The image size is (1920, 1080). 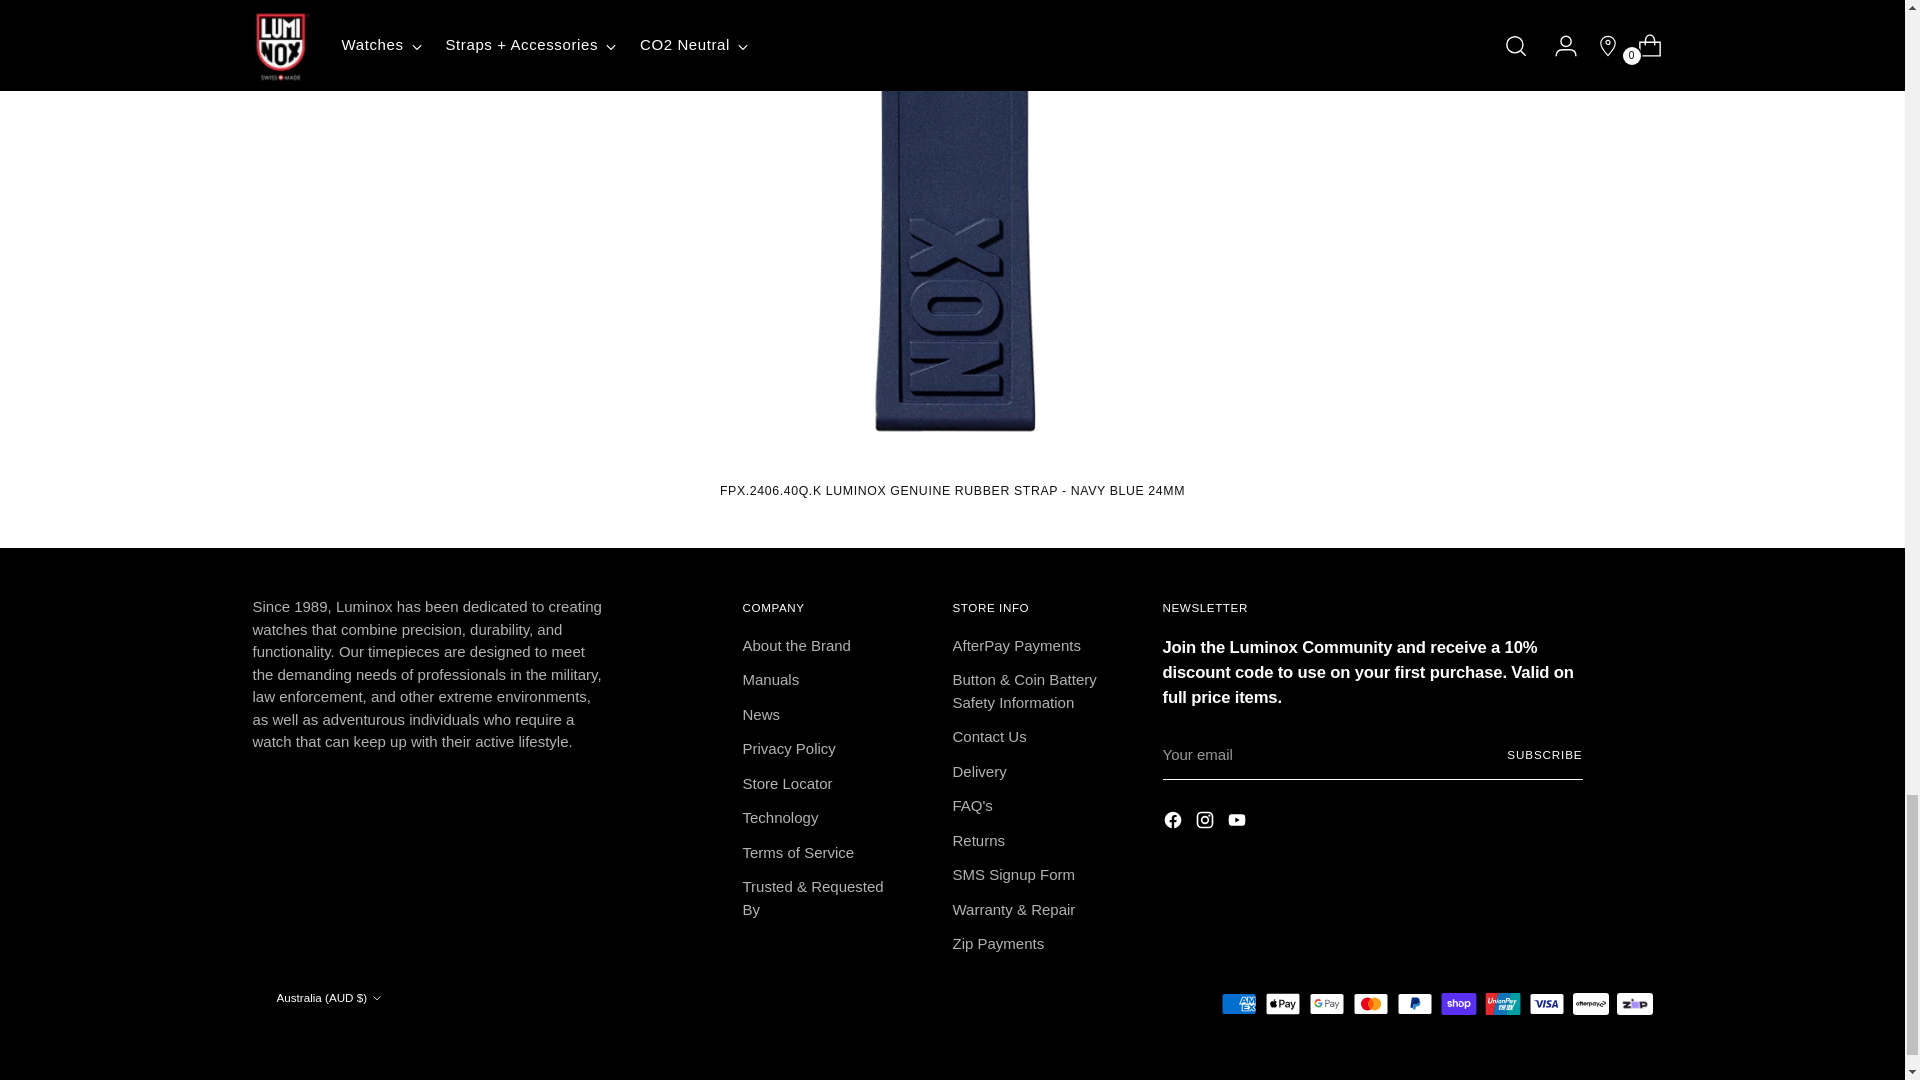 I want to click on Luminox Australia on Instagram, so click(x=1206, y=824).